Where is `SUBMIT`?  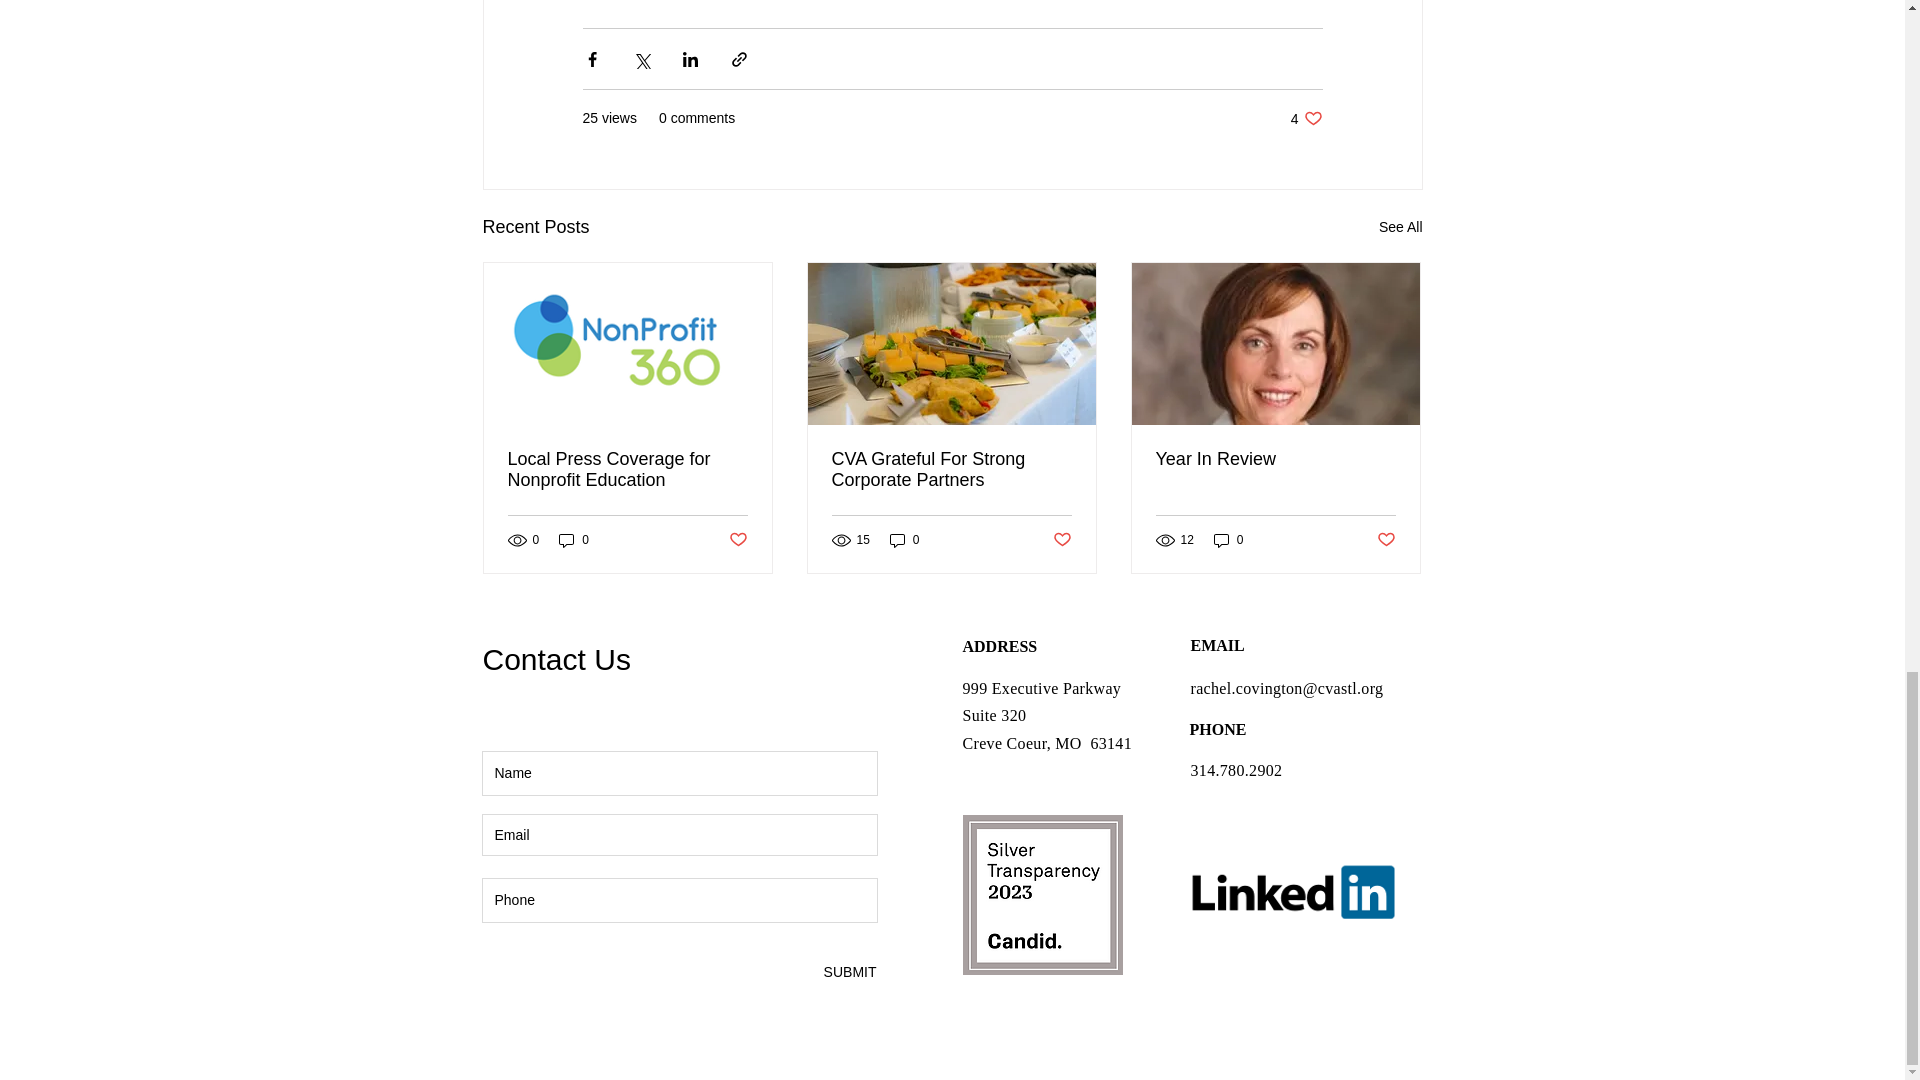 SUBMIT is located at coordinates (1400, 226).